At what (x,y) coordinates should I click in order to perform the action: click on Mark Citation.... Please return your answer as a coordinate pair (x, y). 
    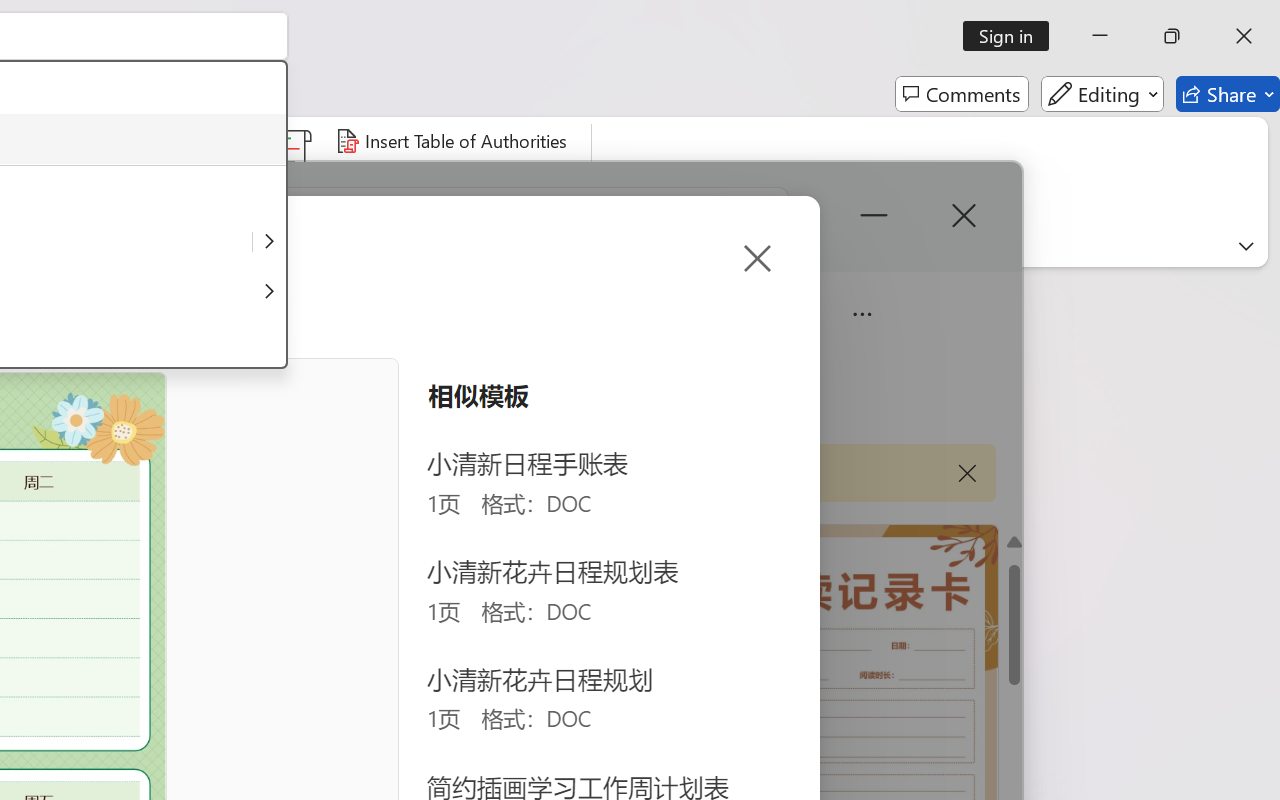
    Looking at the image, I should click on (292, 180).